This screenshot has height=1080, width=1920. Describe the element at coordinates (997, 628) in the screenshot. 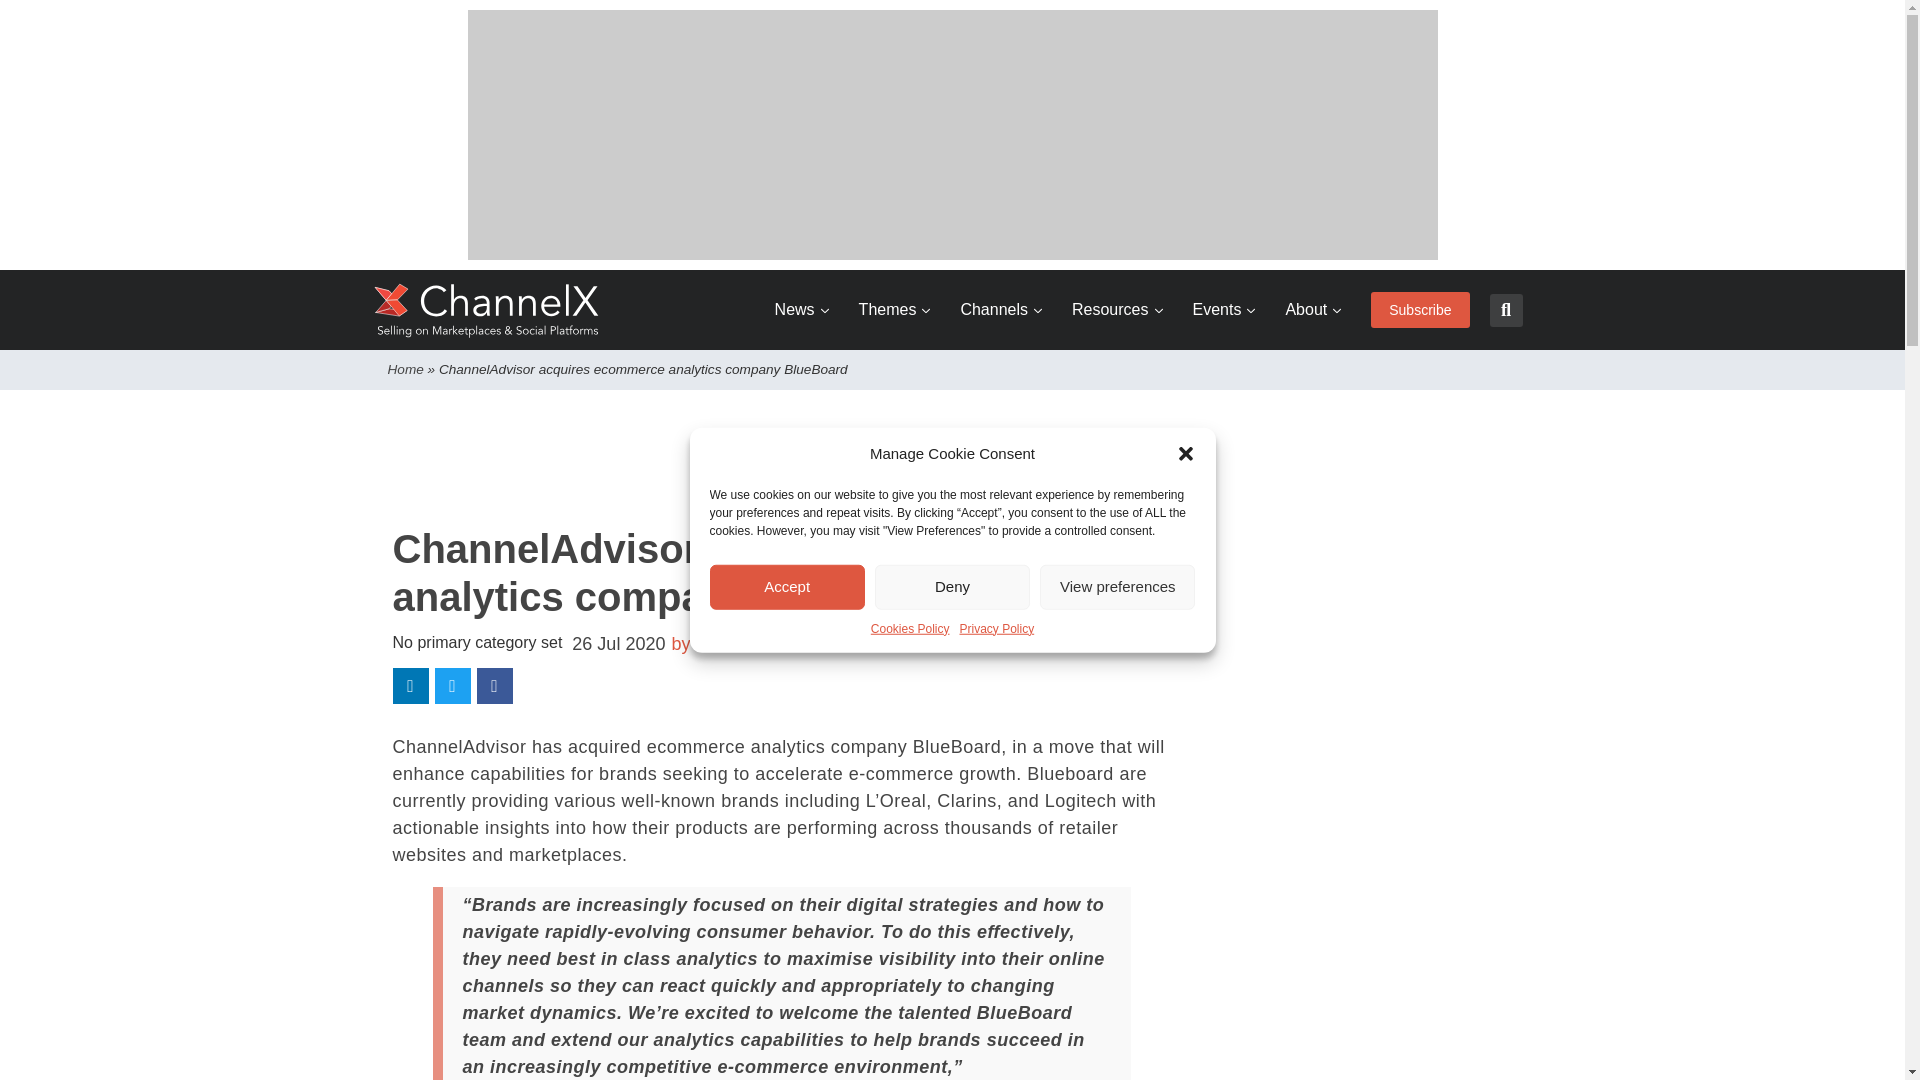

I see `Privacy Policy` at that location.